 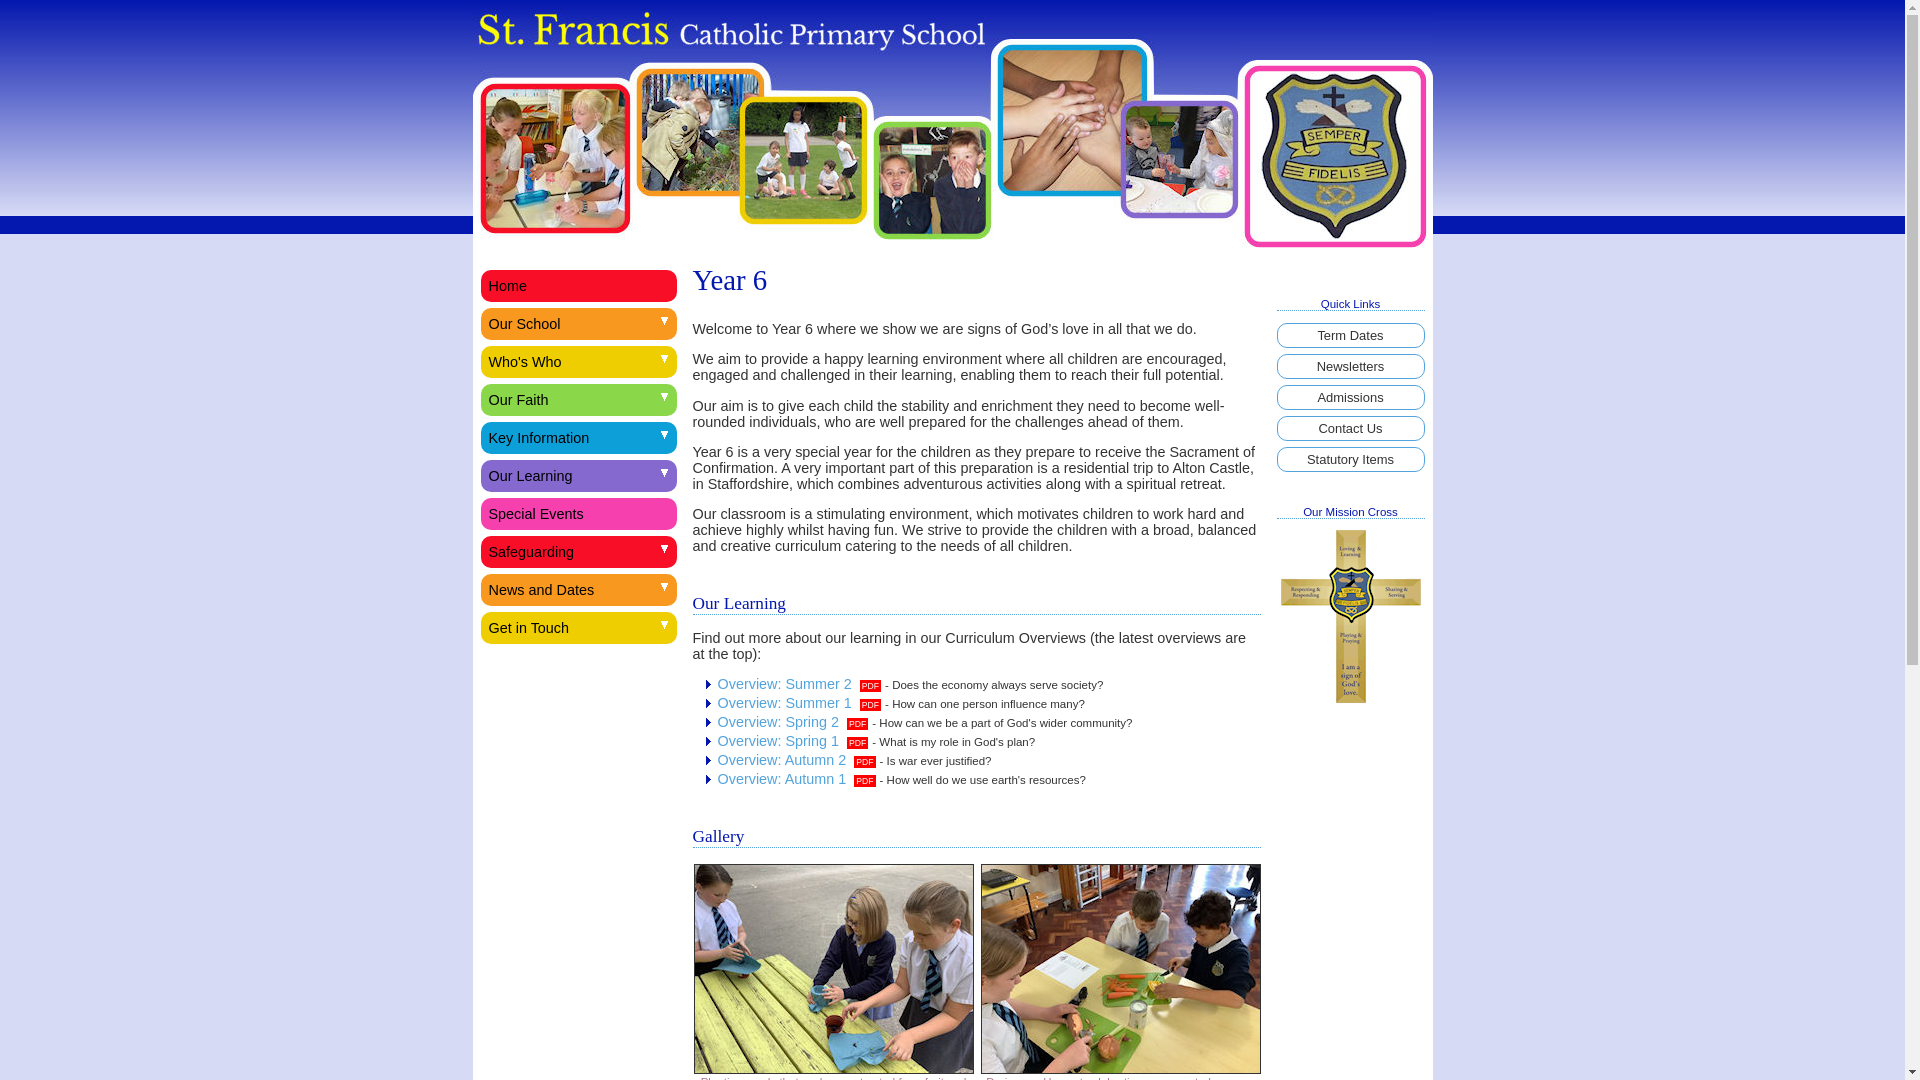 I want to click on Overview: Summer 2, so click(x=800, y=684).